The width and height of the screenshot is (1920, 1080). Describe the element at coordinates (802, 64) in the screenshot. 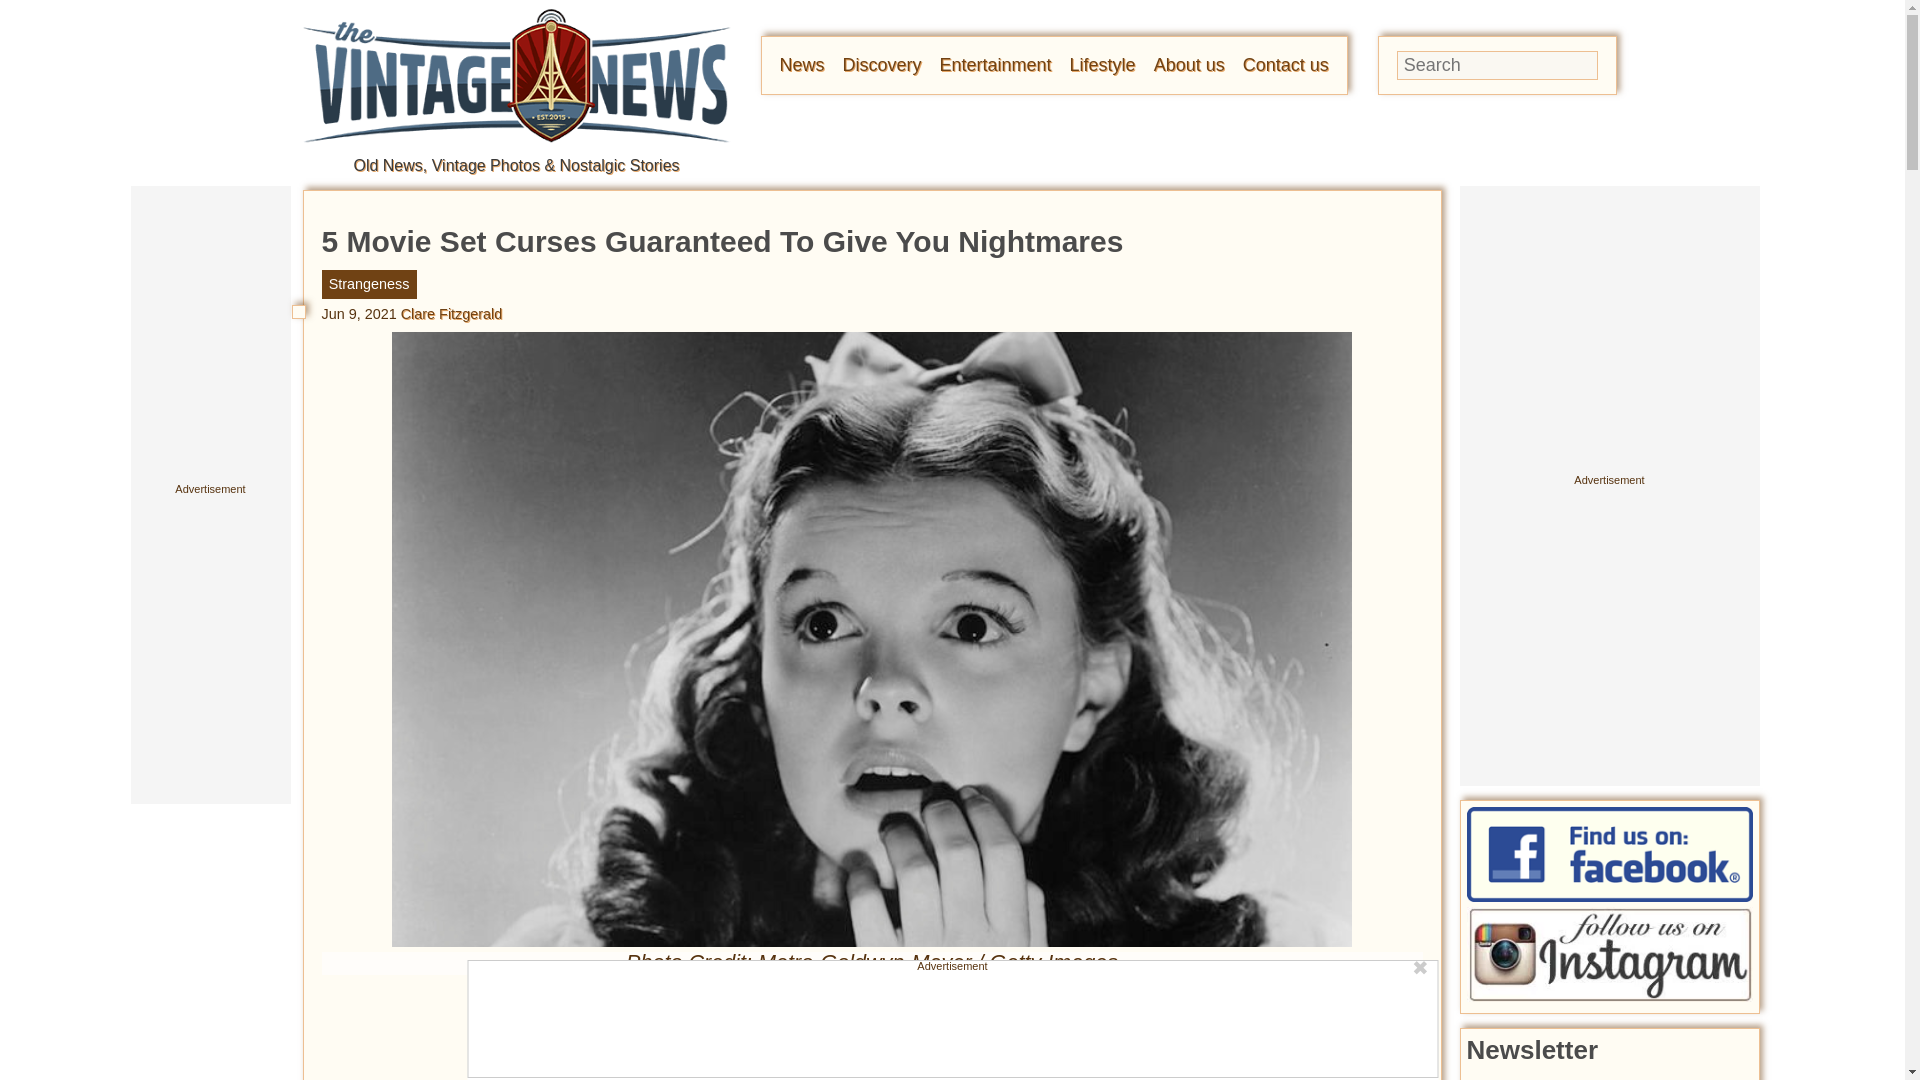

I see `News` at that location.